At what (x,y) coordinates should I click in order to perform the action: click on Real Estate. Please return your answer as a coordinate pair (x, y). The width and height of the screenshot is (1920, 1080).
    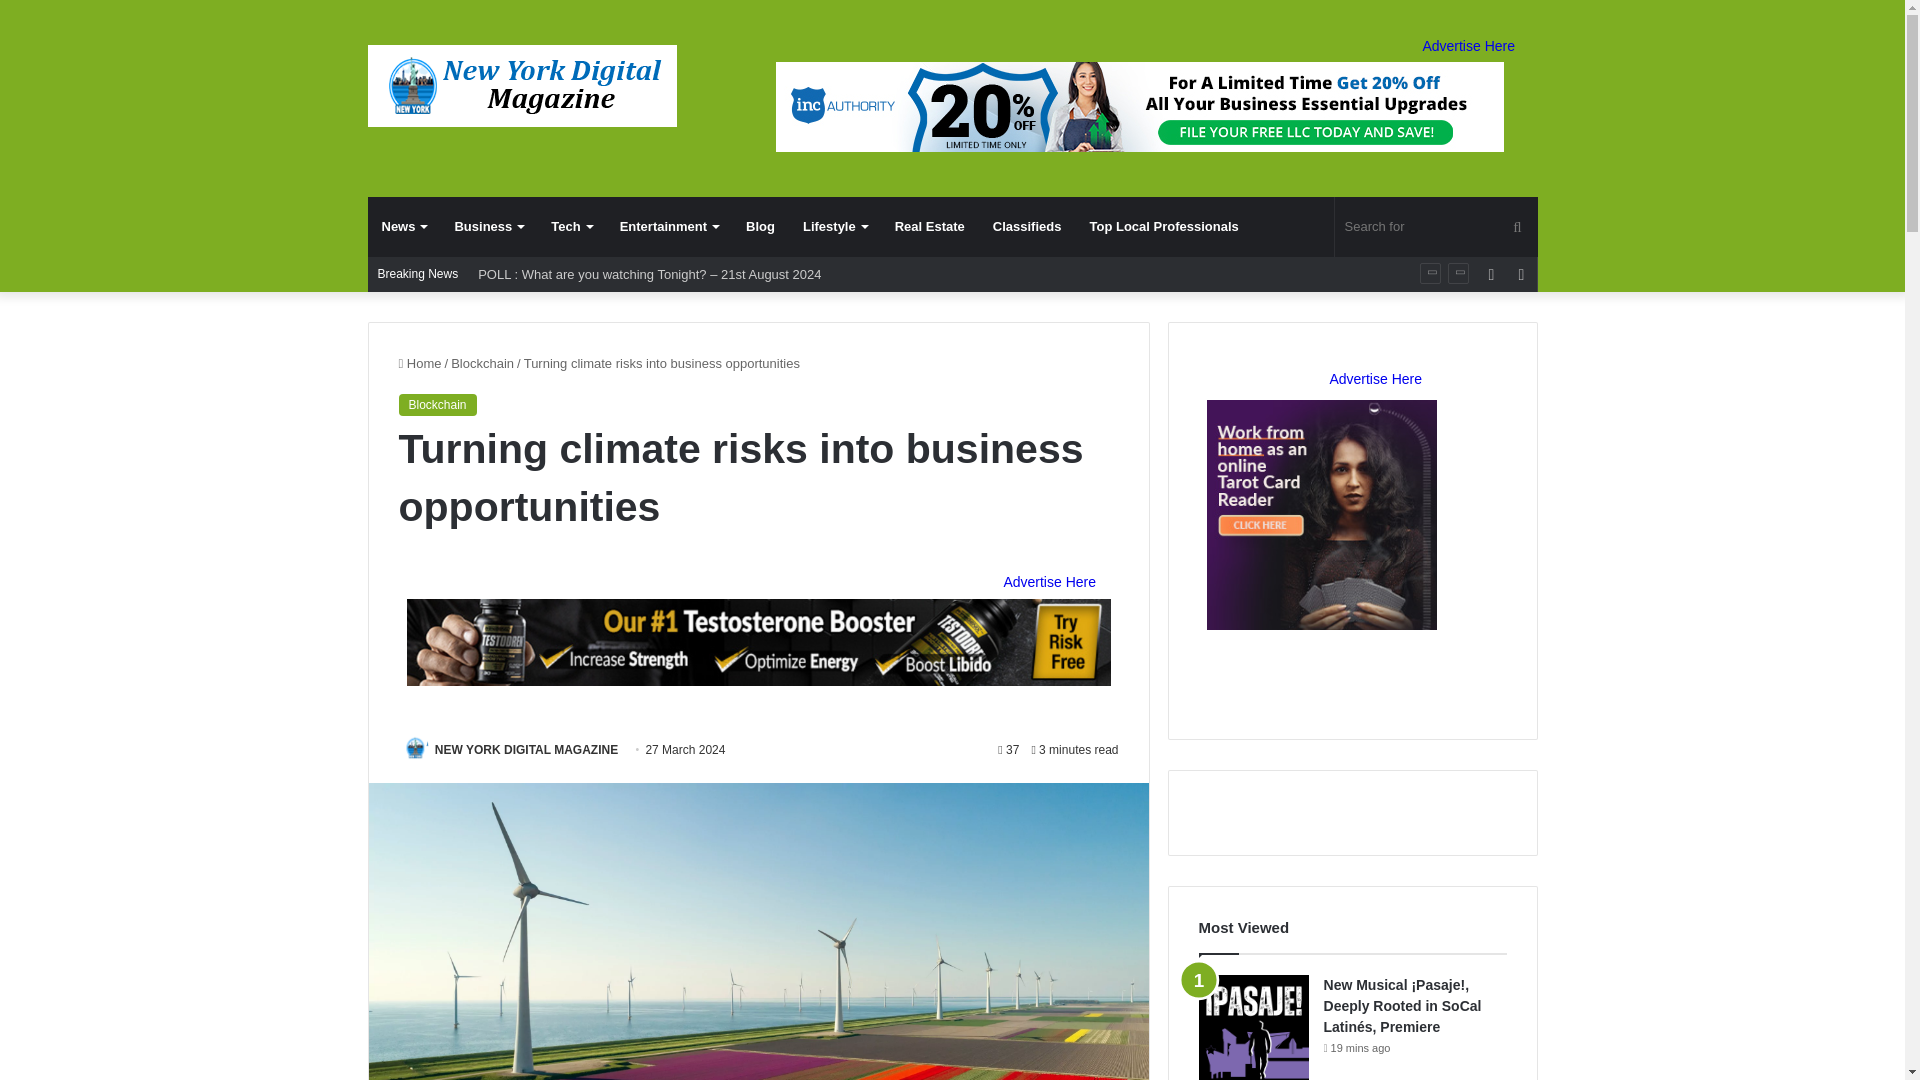
    Looking at the image, I should click on (930, 226).